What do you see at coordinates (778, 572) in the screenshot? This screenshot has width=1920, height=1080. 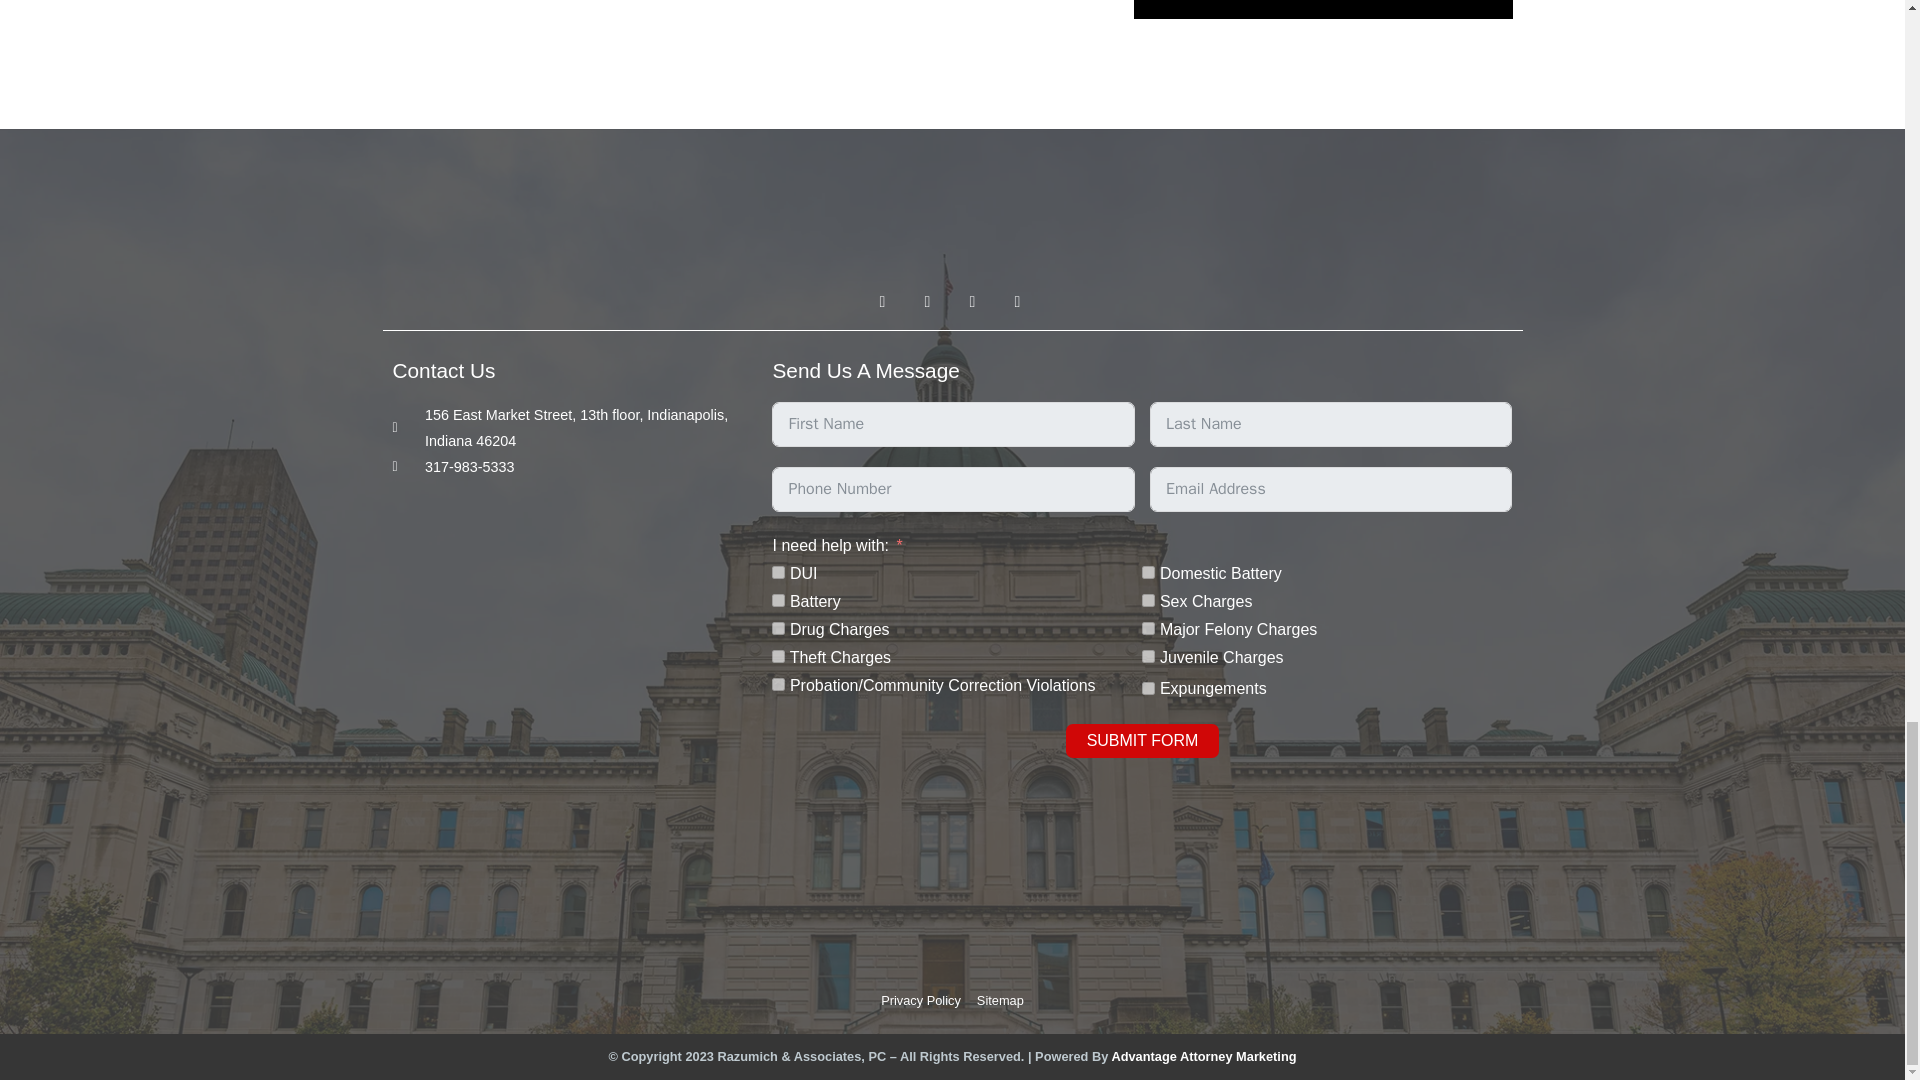 I see `DUI` at bounding box center [778, 572].